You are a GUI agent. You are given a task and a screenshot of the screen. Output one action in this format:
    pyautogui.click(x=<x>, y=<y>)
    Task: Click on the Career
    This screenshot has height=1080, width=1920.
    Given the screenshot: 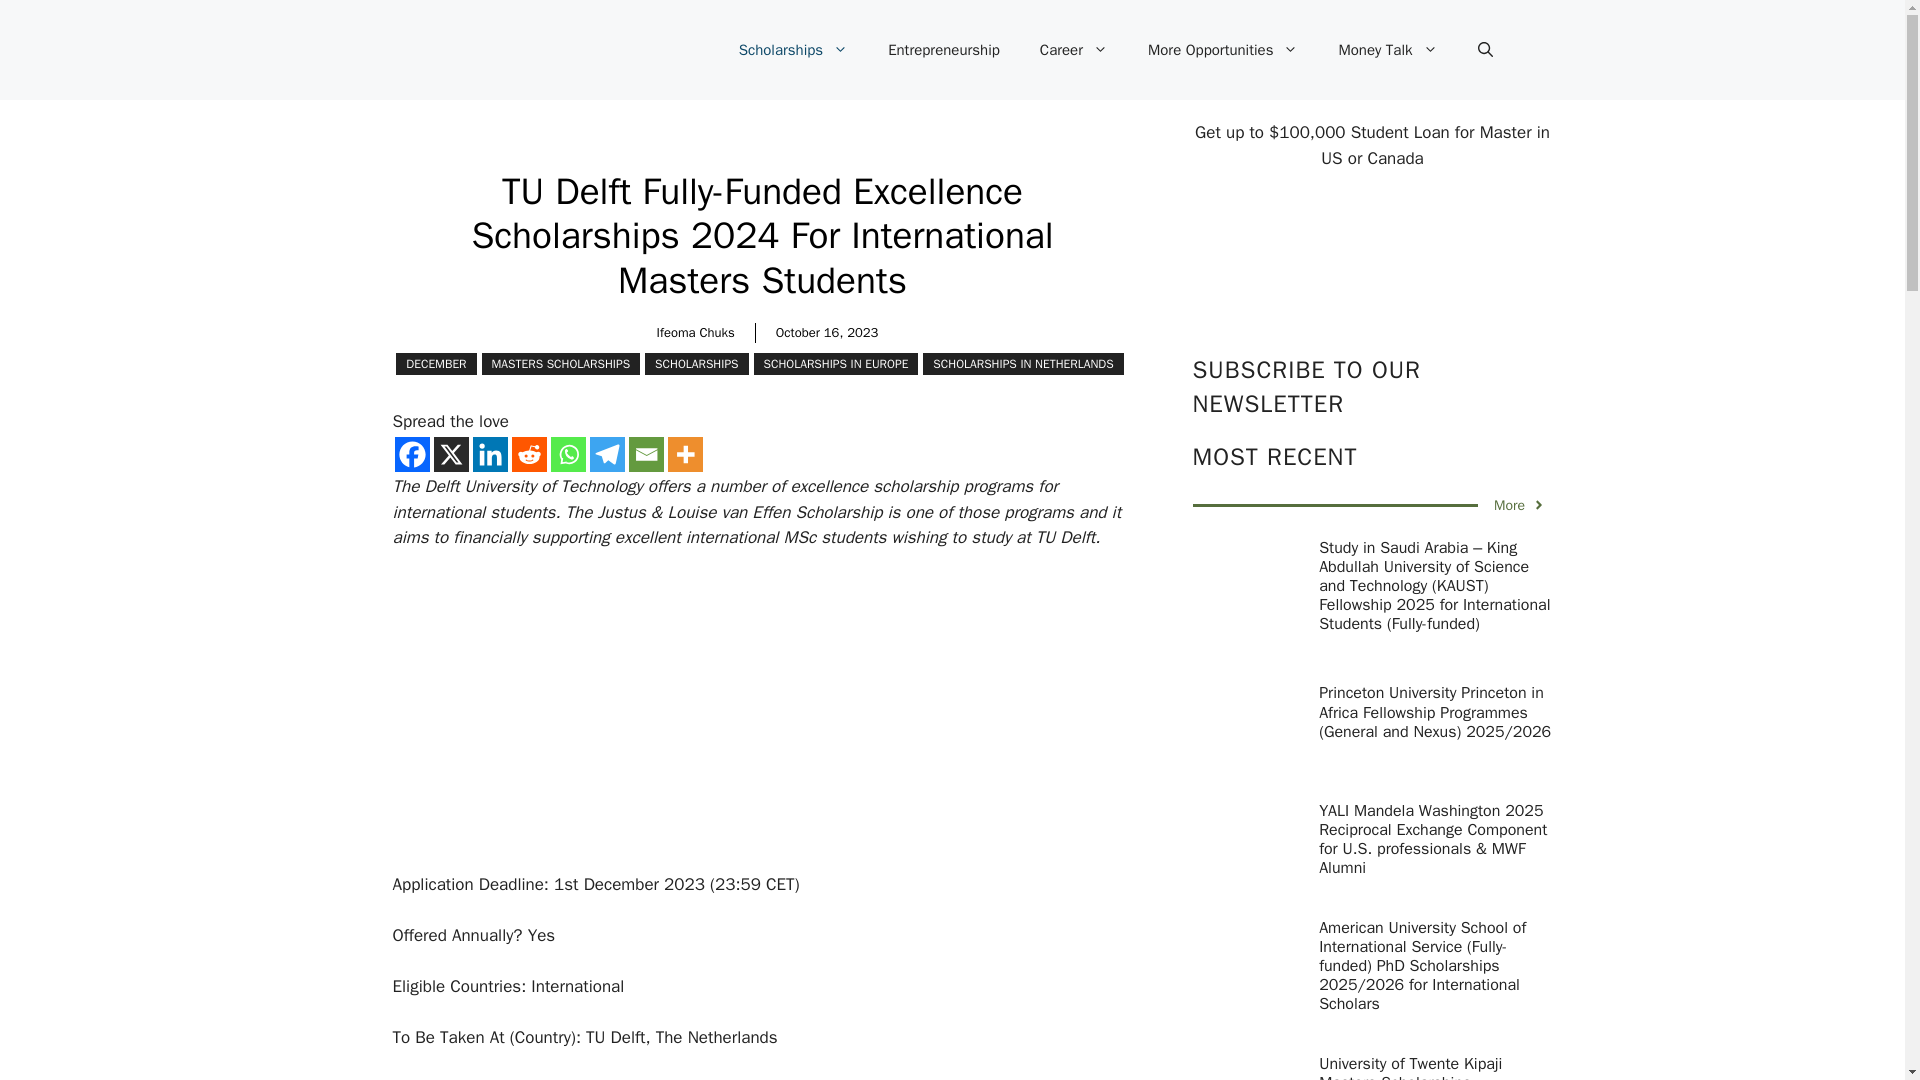 What is the action you would take?
    pyautogui.click(x=1074, y=50)
    